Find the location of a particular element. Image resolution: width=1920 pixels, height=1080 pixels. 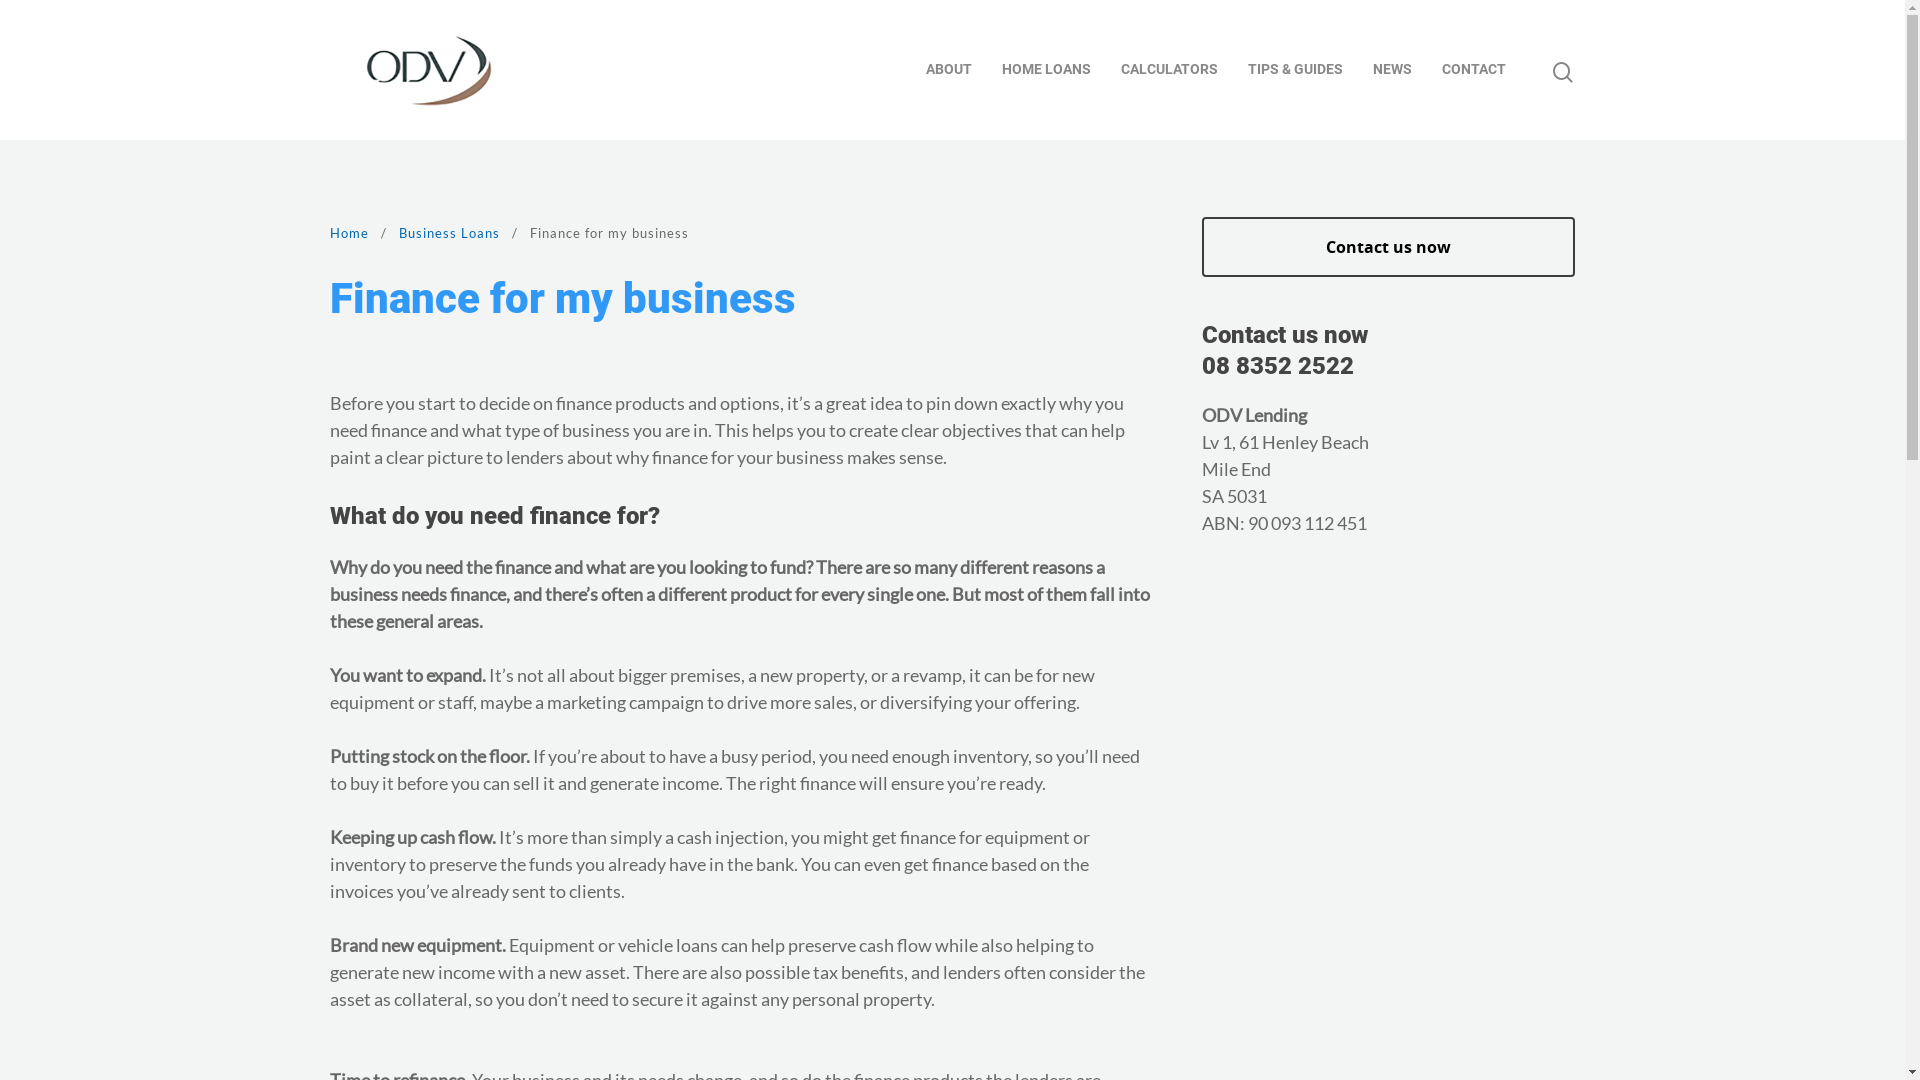

NEWS is located at coordinates (1392, 70).